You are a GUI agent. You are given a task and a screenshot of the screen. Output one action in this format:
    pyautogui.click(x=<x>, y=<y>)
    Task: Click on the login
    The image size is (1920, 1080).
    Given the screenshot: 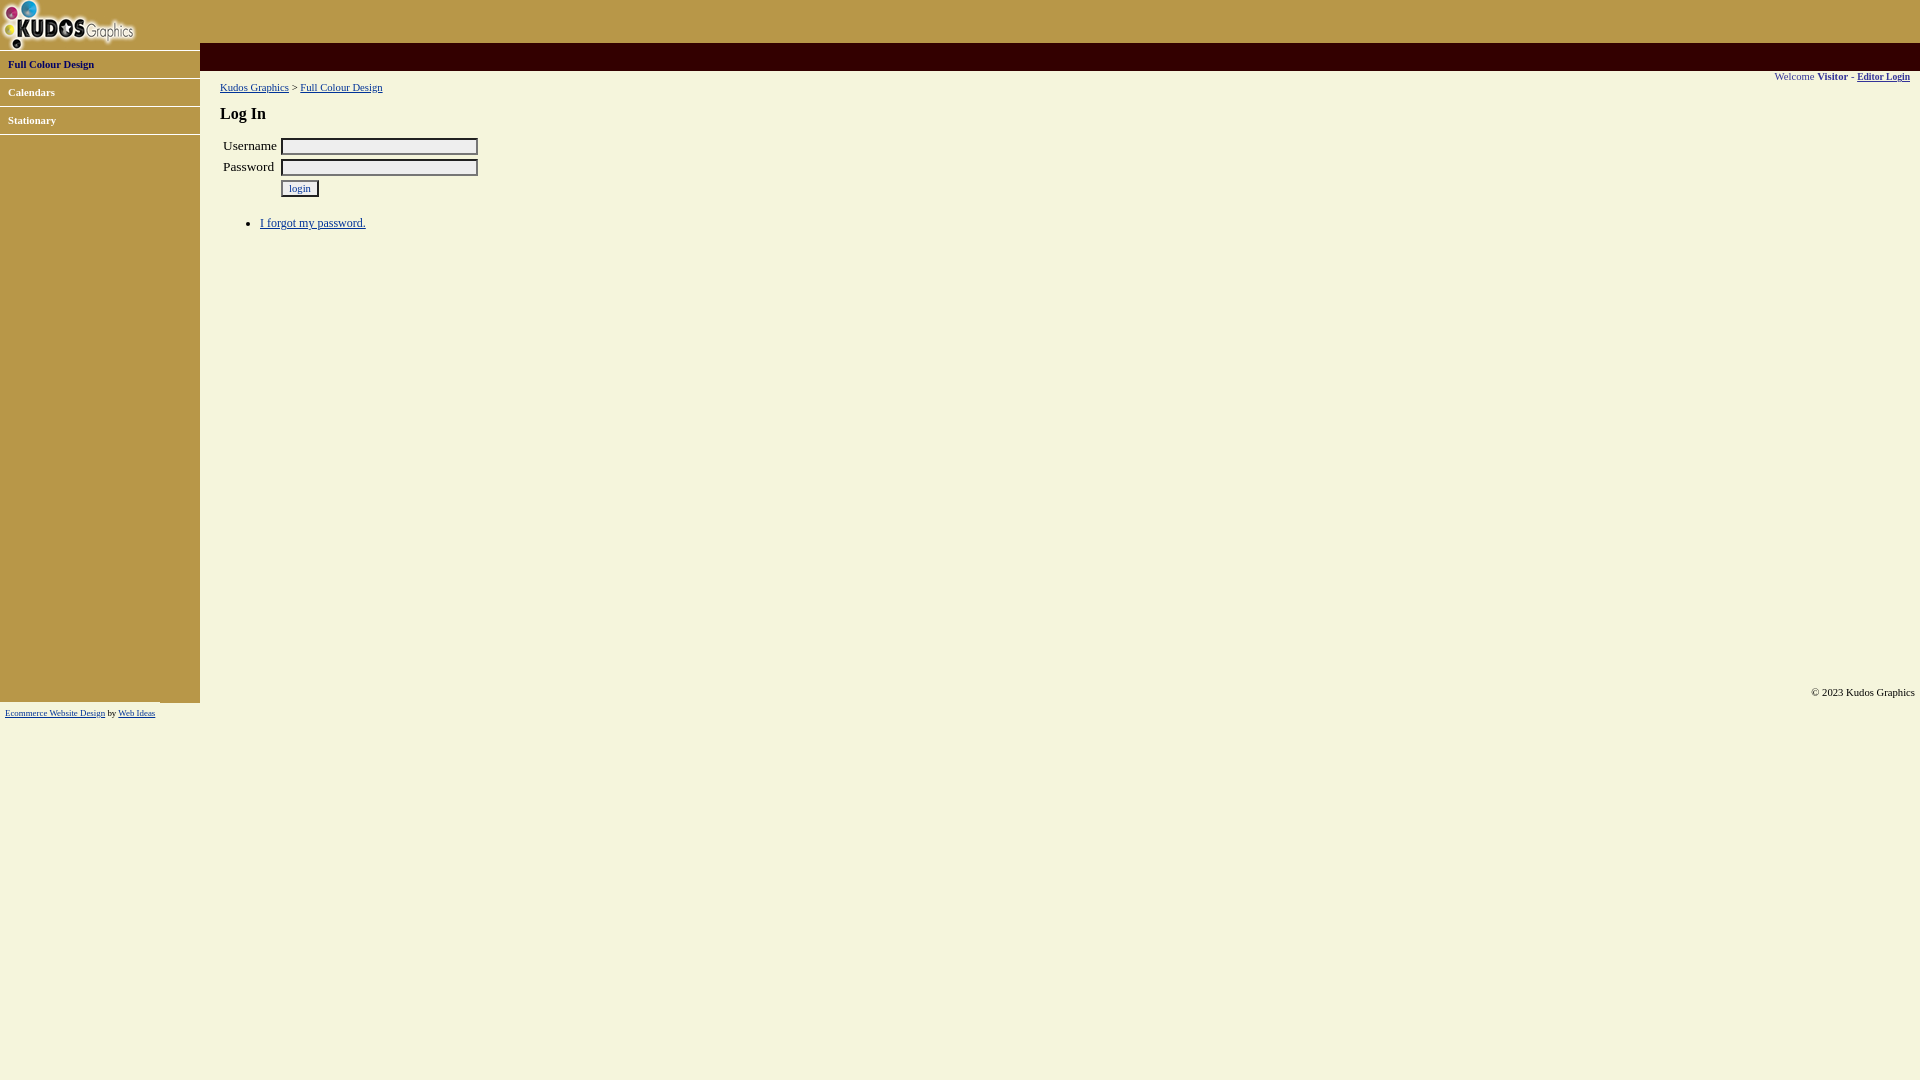 What is the action you would take?
    pyautogui.click(x=300, y=188)
    